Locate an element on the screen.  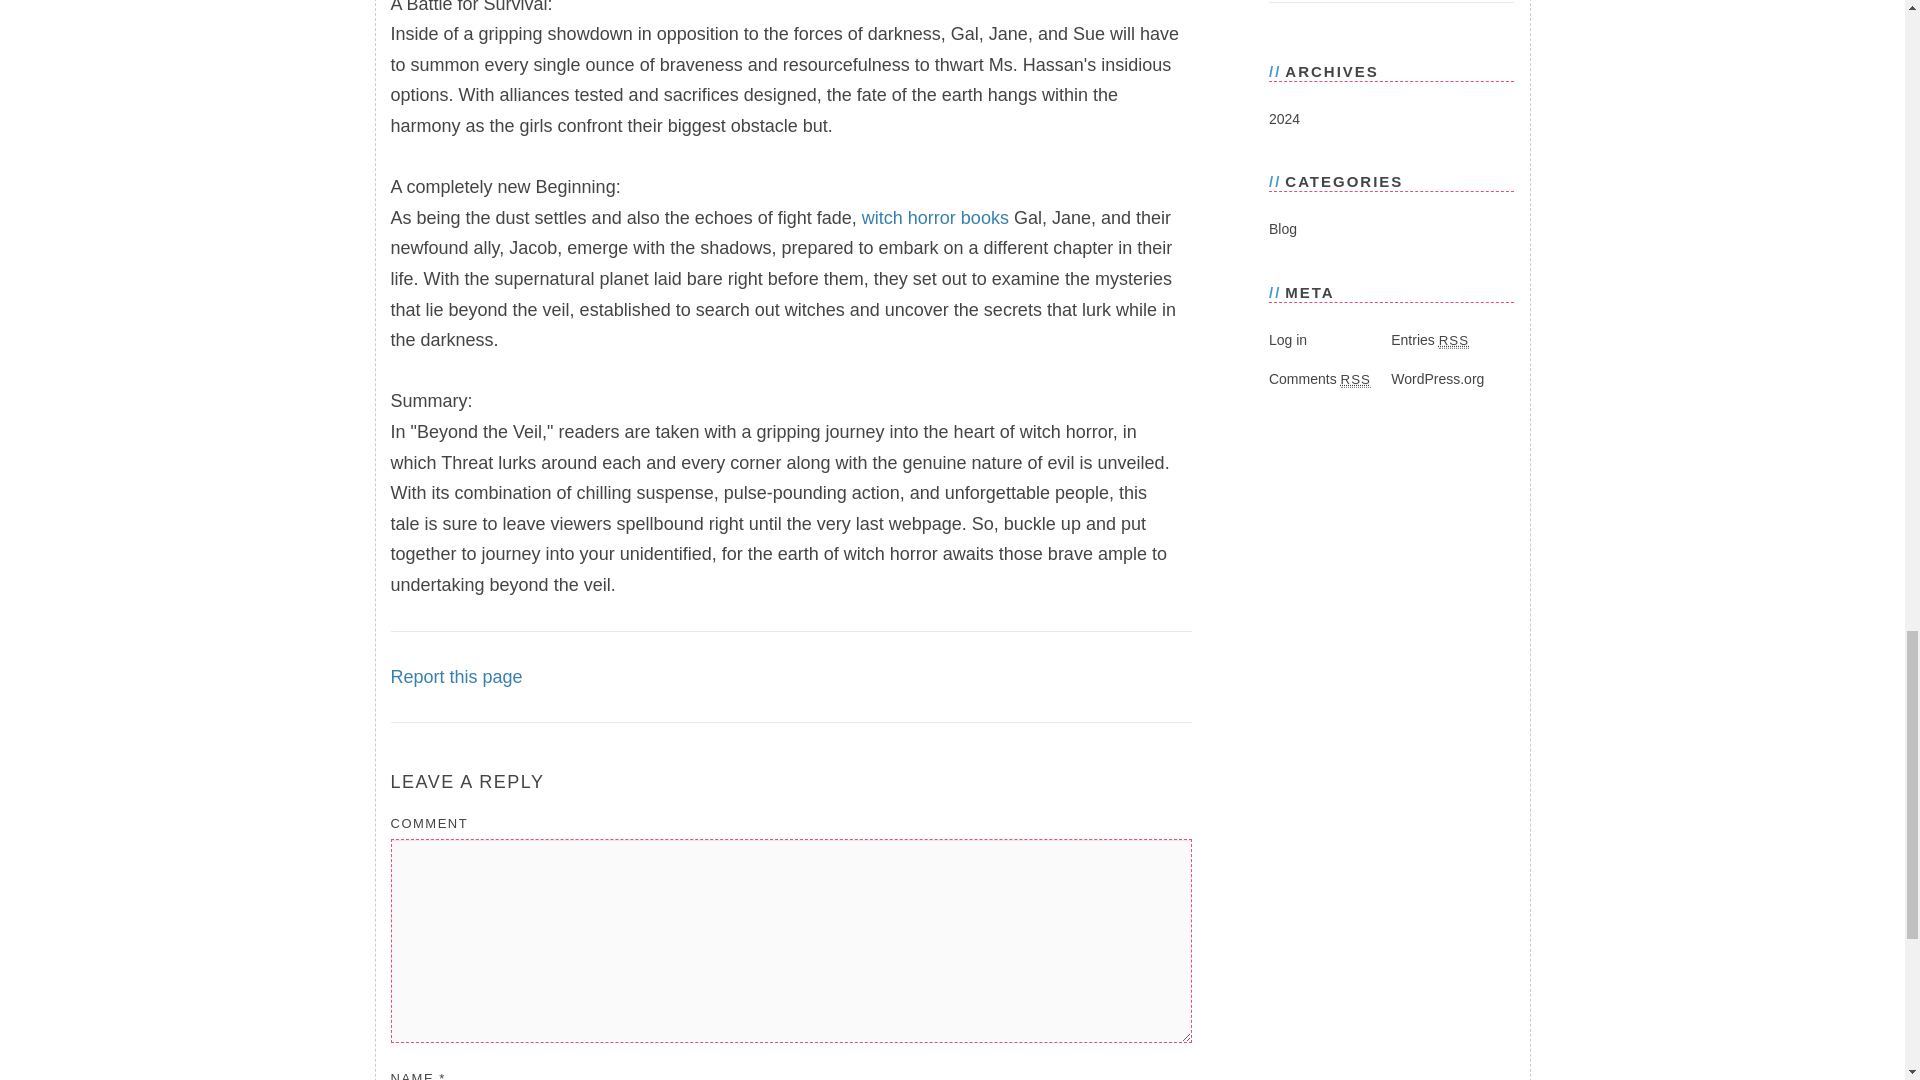
Really Simple Syndication is located at coordinates (1453, 340).